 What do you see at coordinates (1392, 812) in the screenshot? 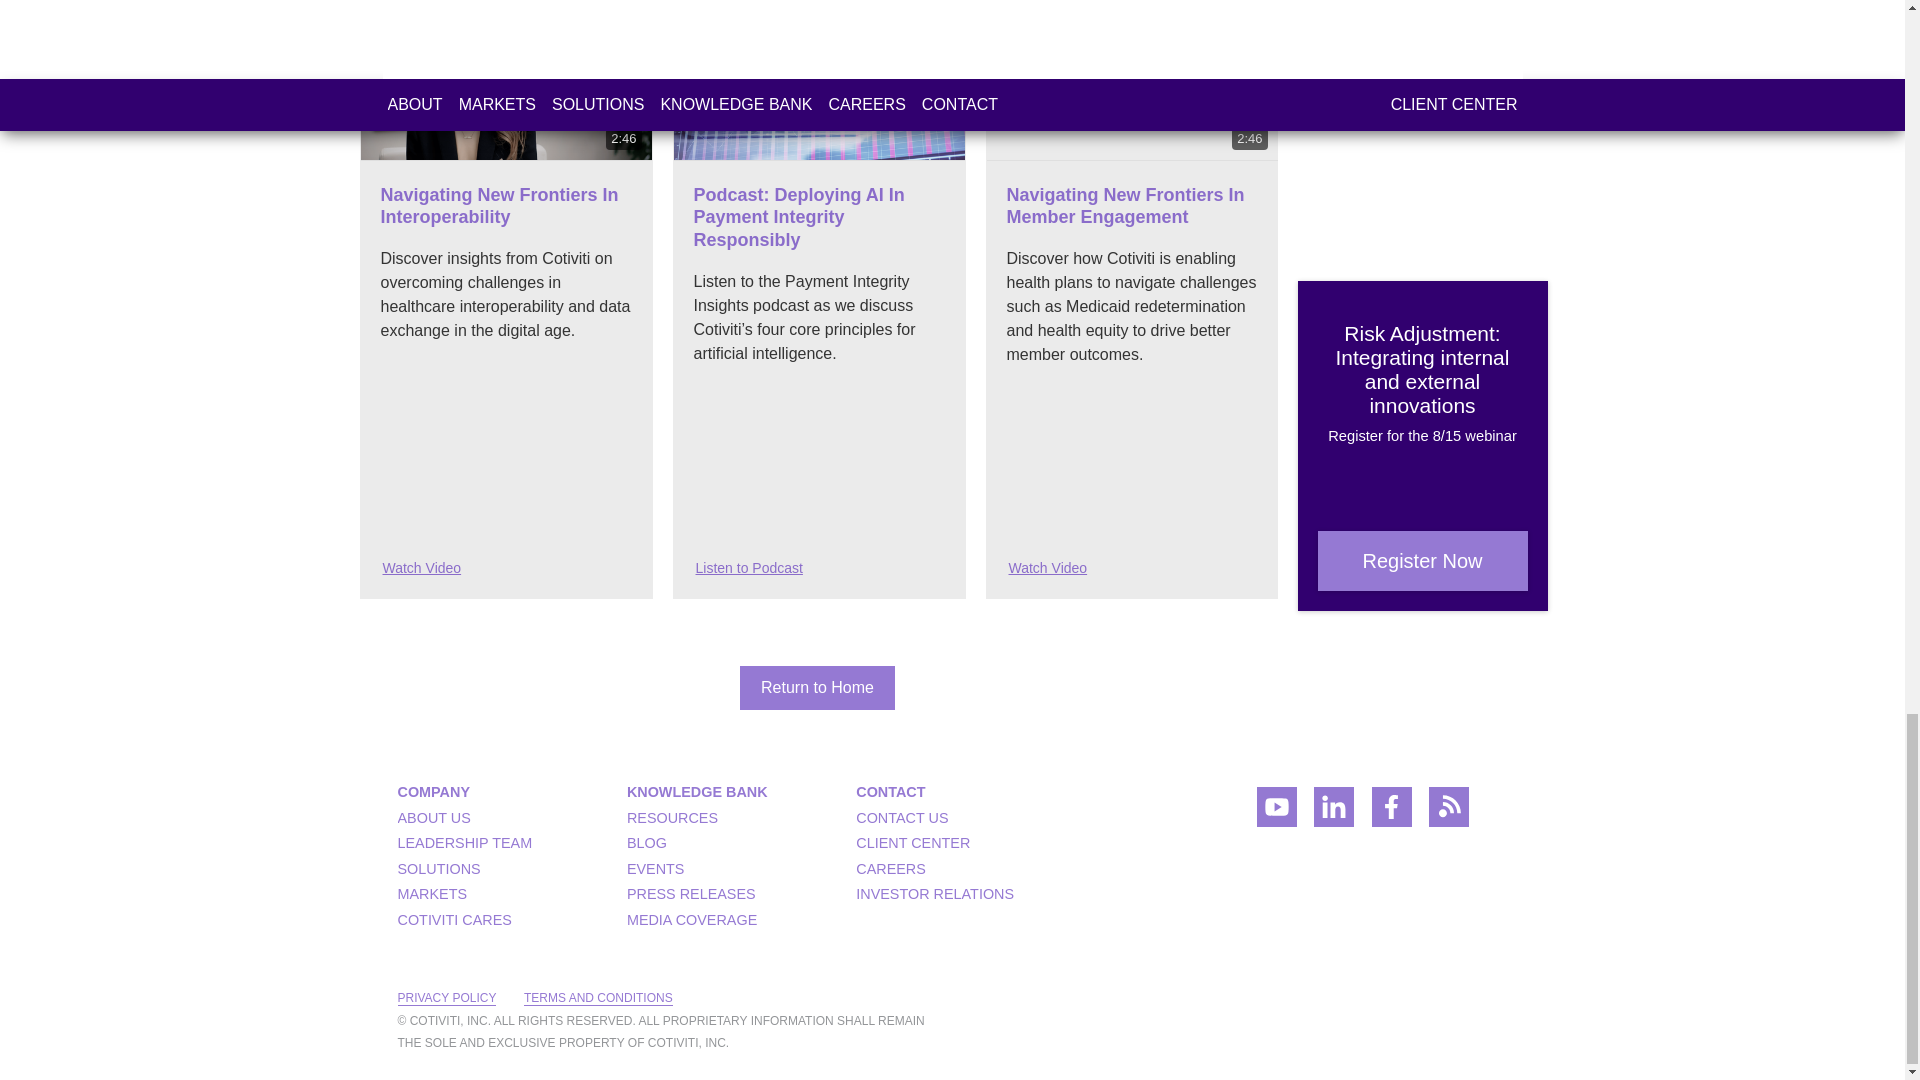
I see `Facebook` at bounding box center [1392, 812].